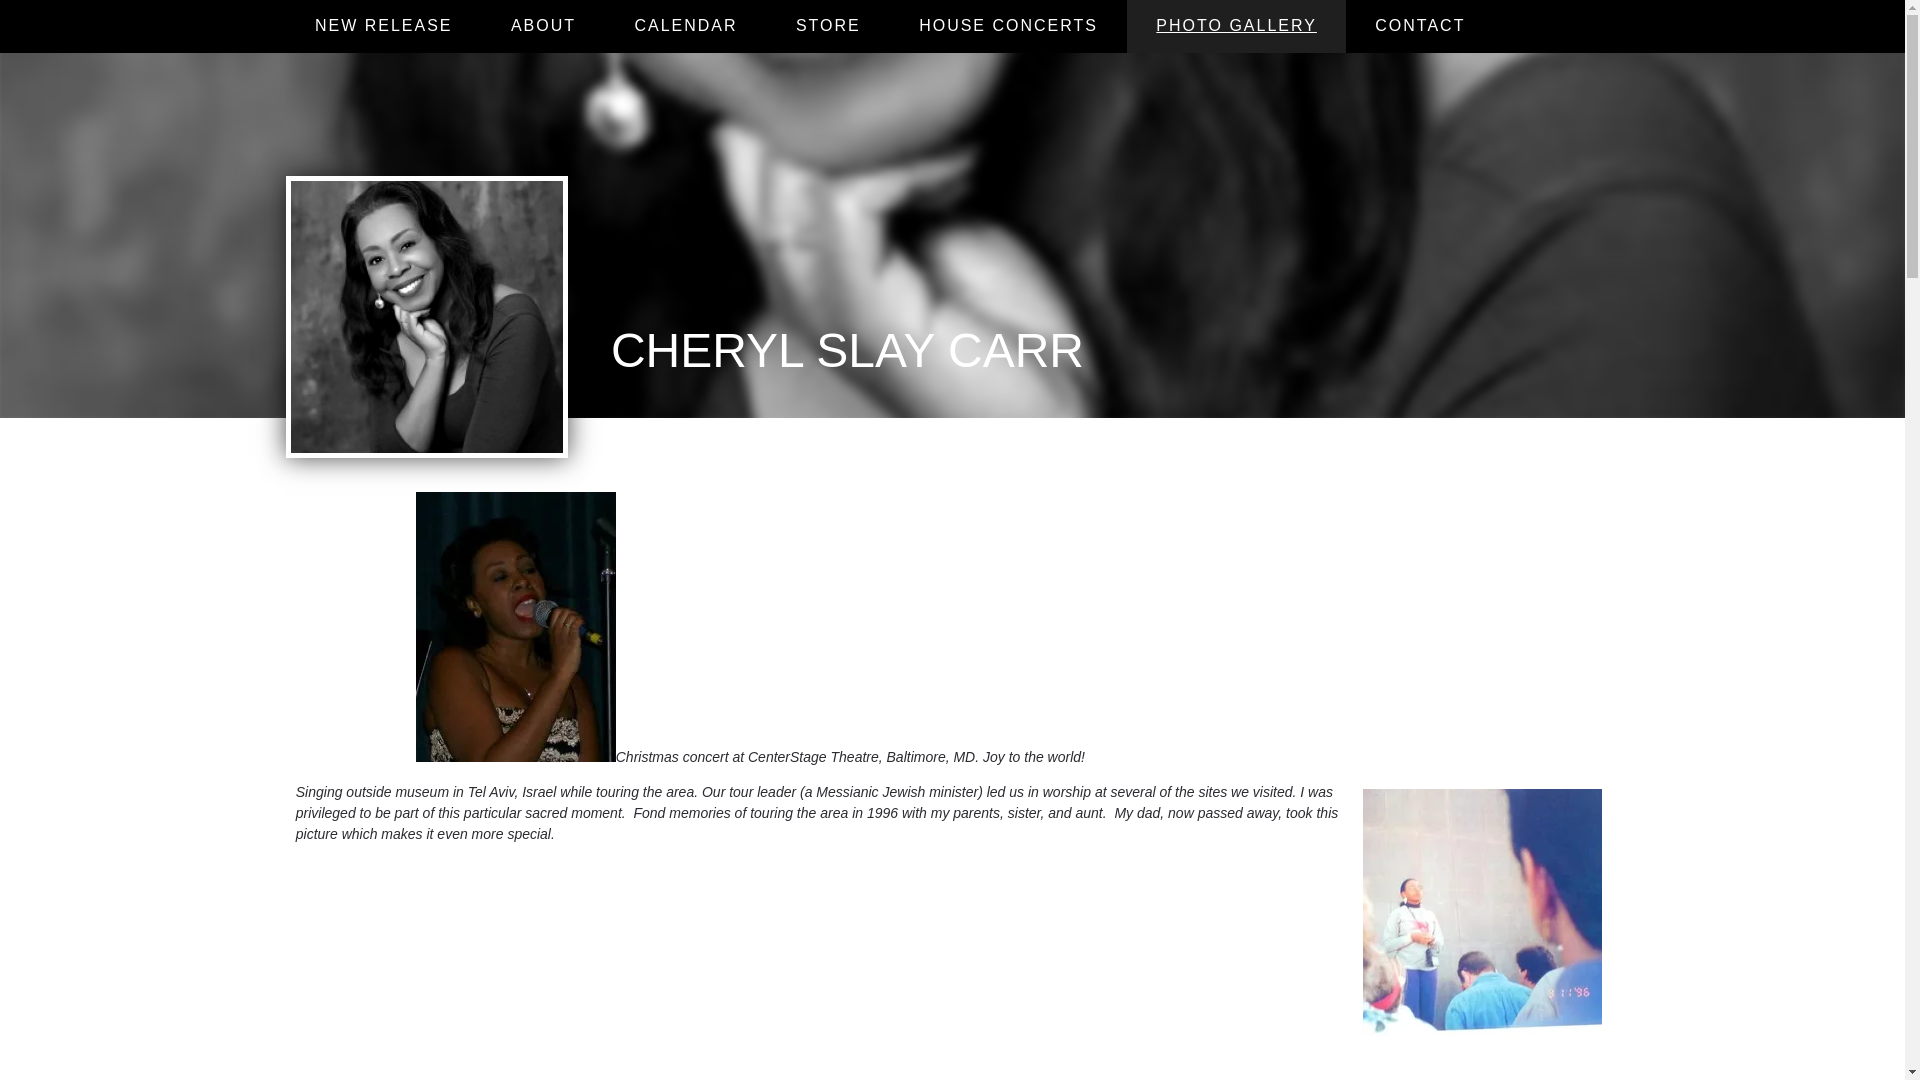 The height and width of the screenshot is (1080, 1920). Describe the element at coordinates (828, 26) in the screenshot. I see `STORE` at that location.